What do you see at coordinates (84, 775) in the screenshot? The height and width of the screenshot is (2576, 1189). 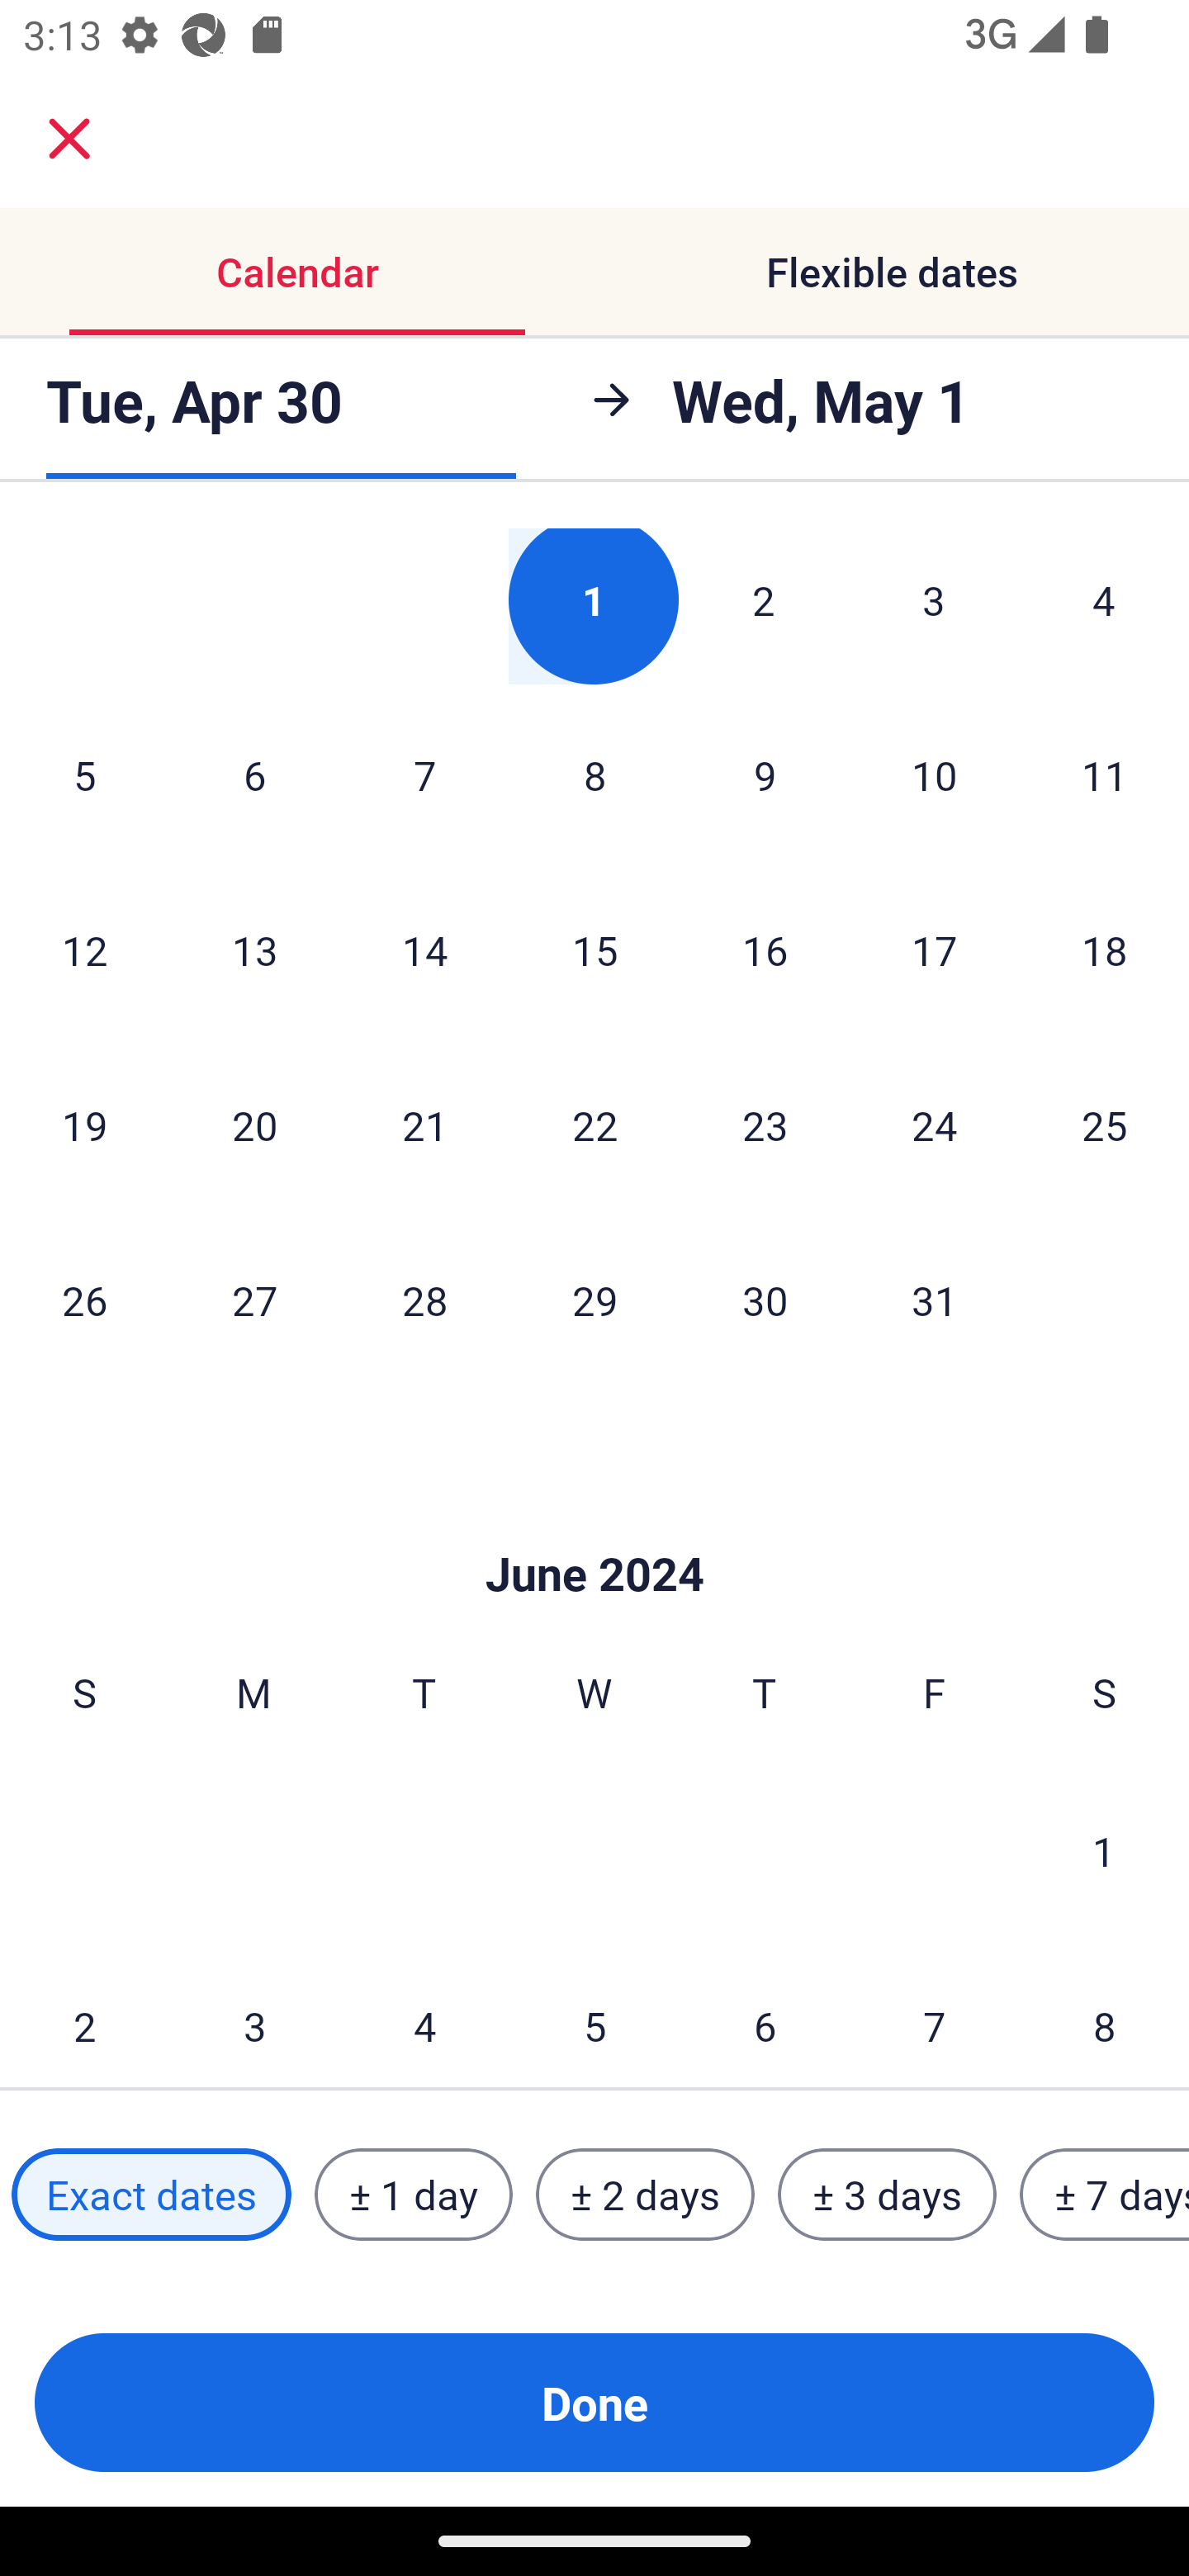 I see `5 Sunday, May 5, 2024` at bounding box center [84, 775].